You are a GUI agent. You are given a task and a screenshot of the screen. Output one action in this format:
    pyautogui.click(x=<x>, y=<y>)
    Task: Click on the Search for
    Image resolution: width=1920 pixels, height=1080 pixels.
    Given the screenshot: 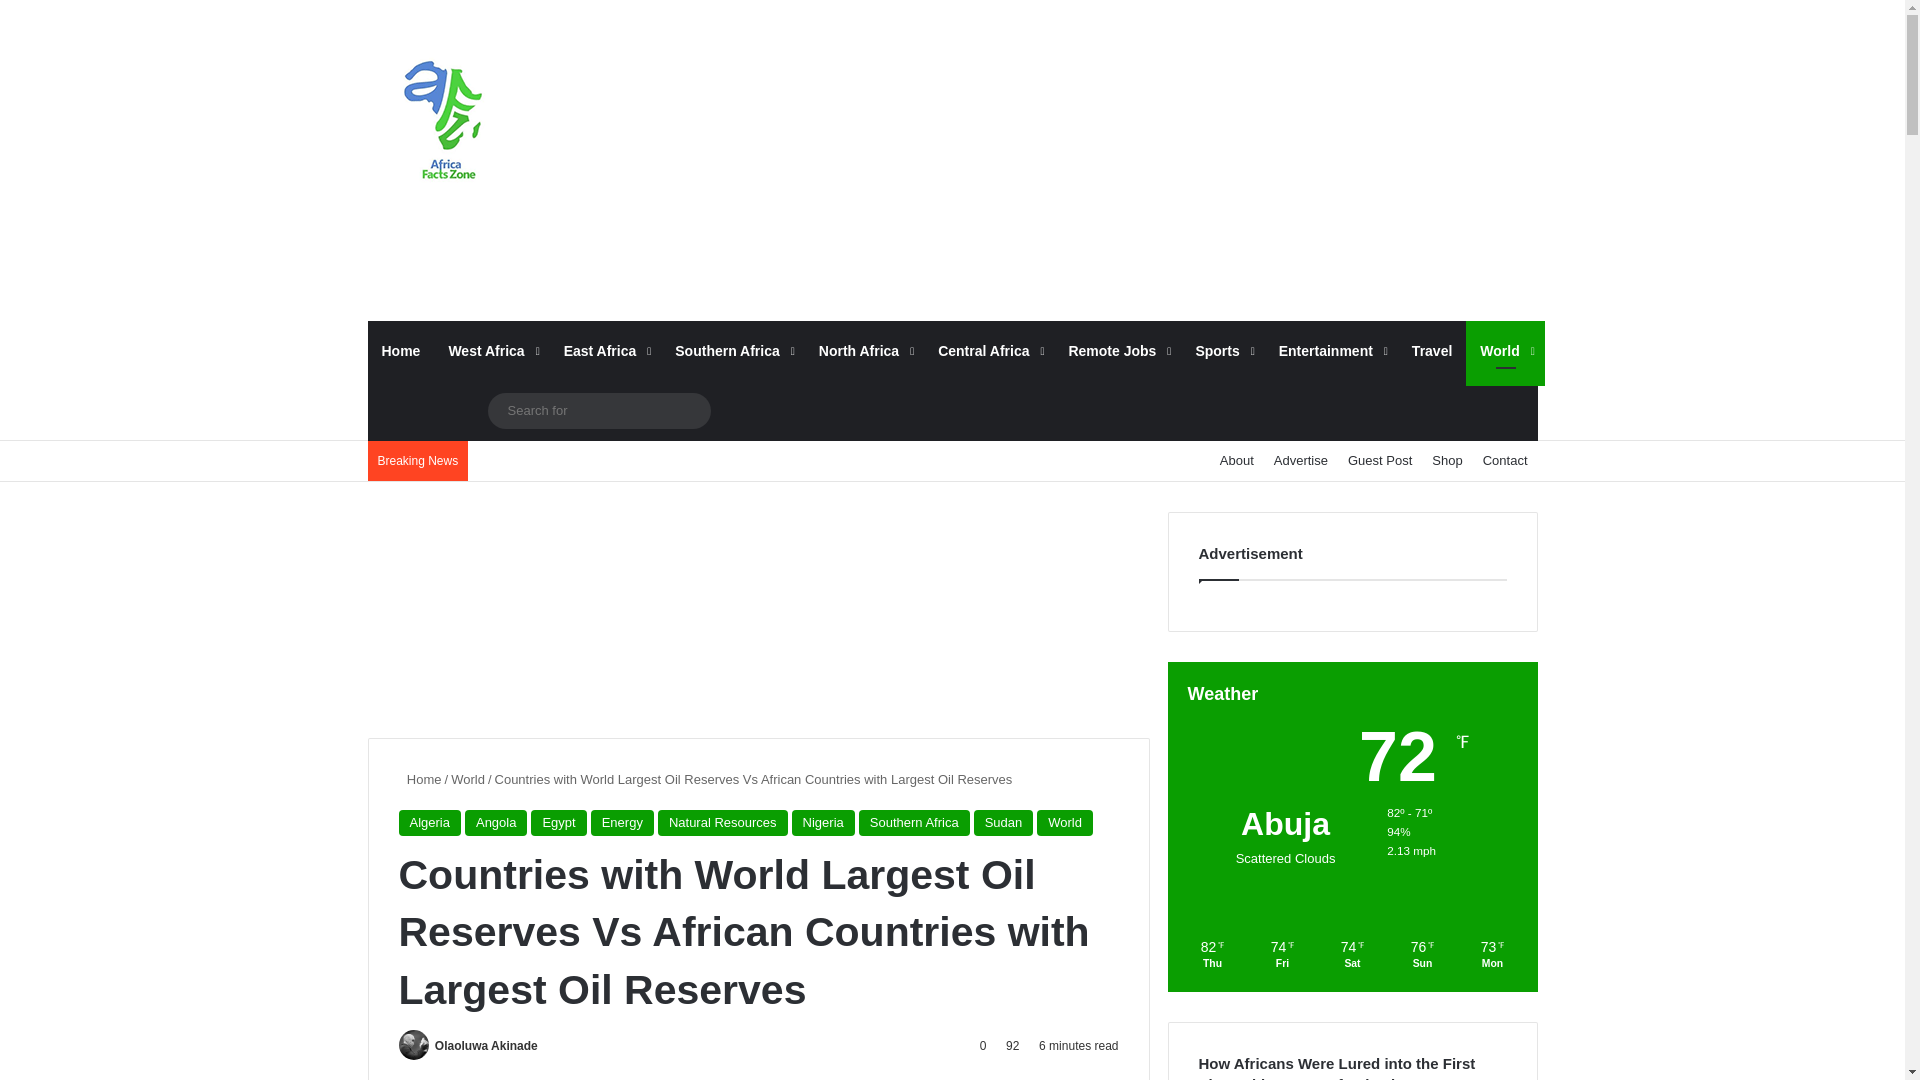 What is the action you would take?
    pyautogui.click(x=598, y=410)
    